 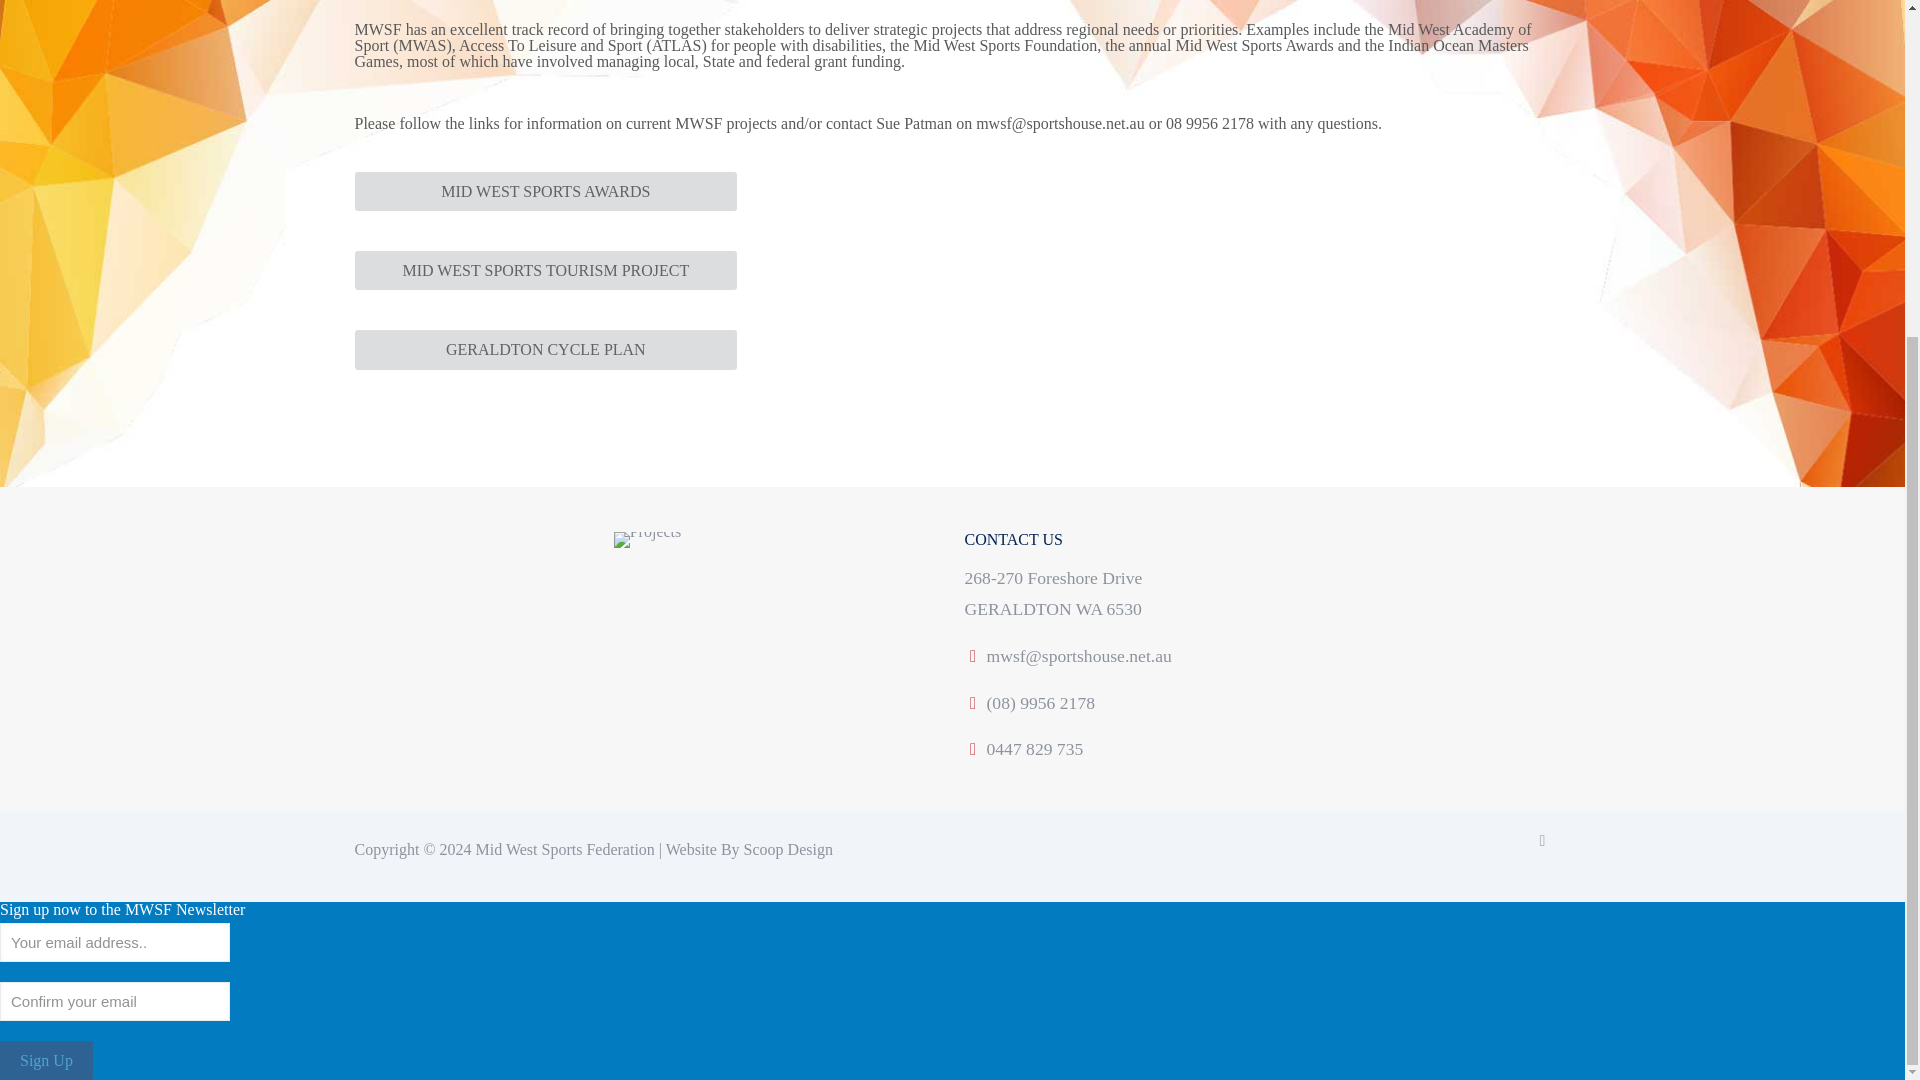 What do you see at coordinates (1464, 850) in the screenshot?
I see `Facebook` at bounding box center [1464, 850].